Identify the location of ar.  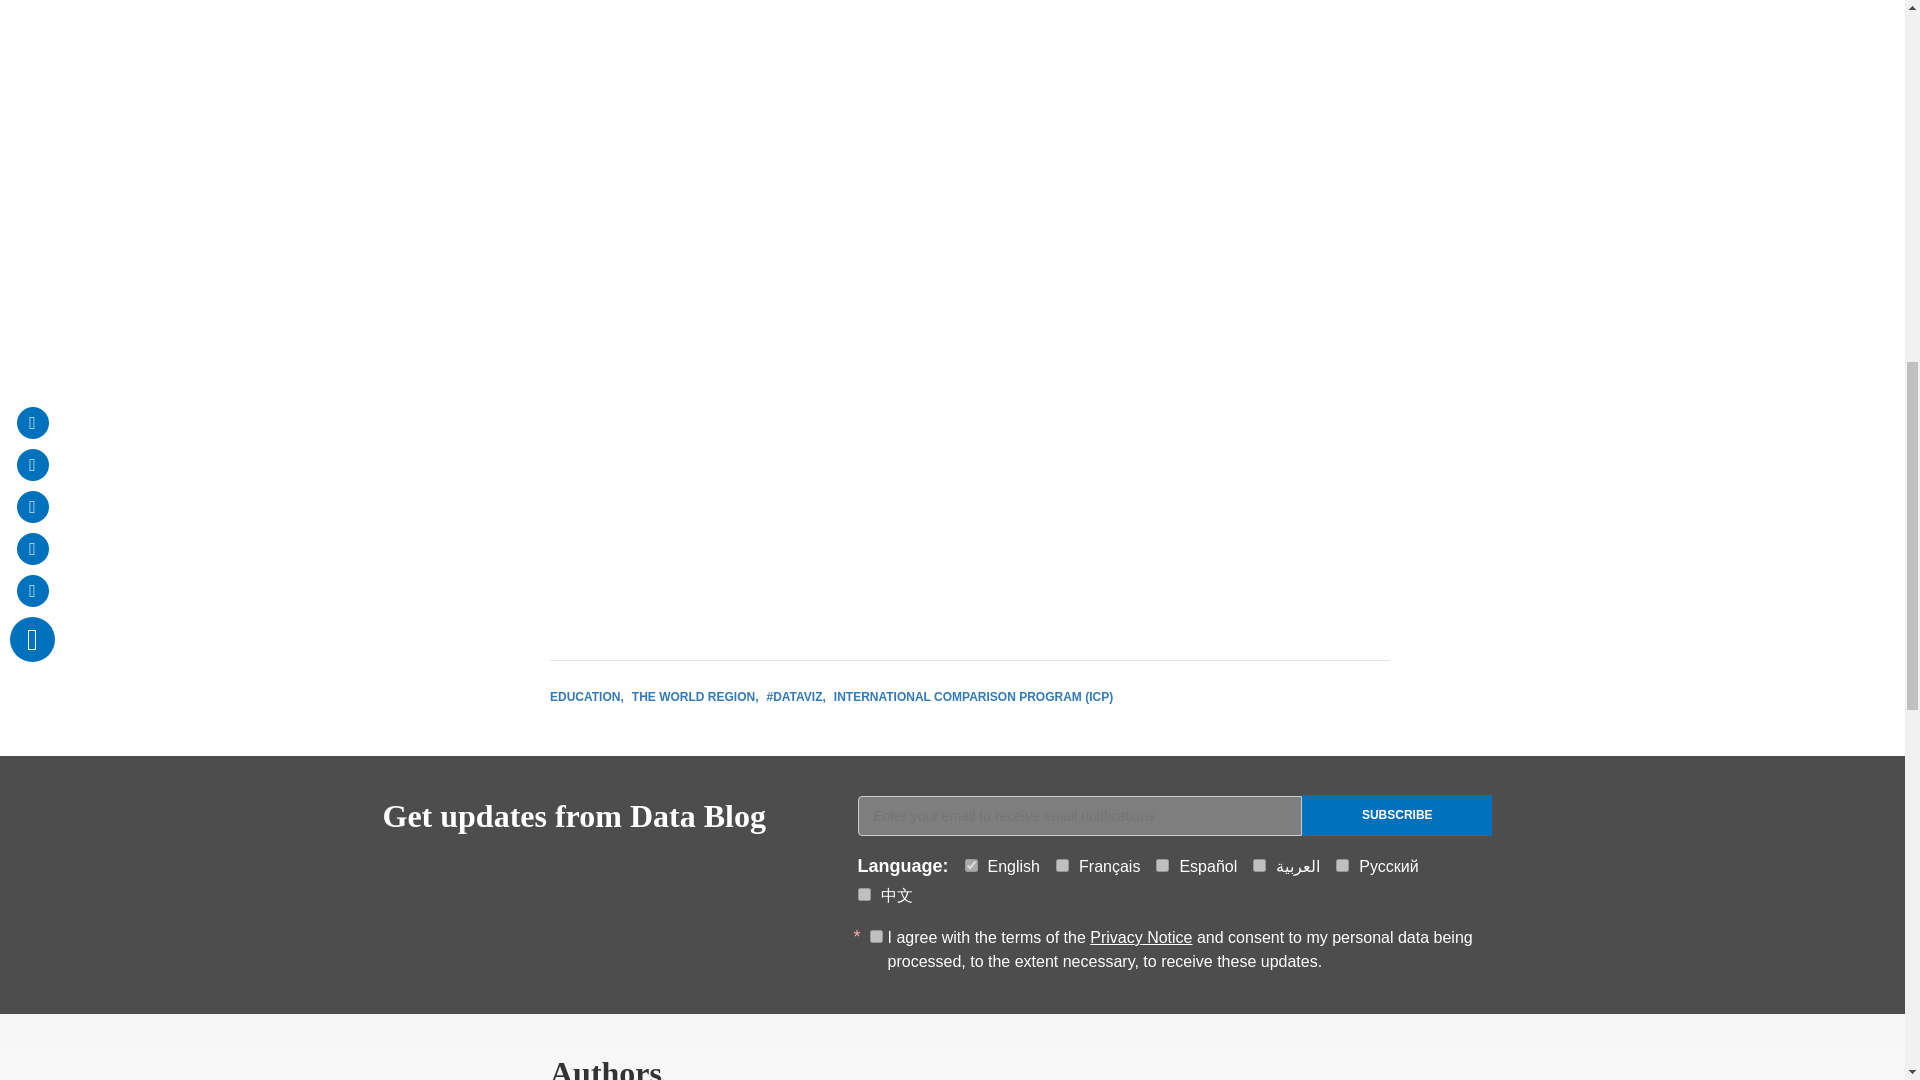
(1259, 864).